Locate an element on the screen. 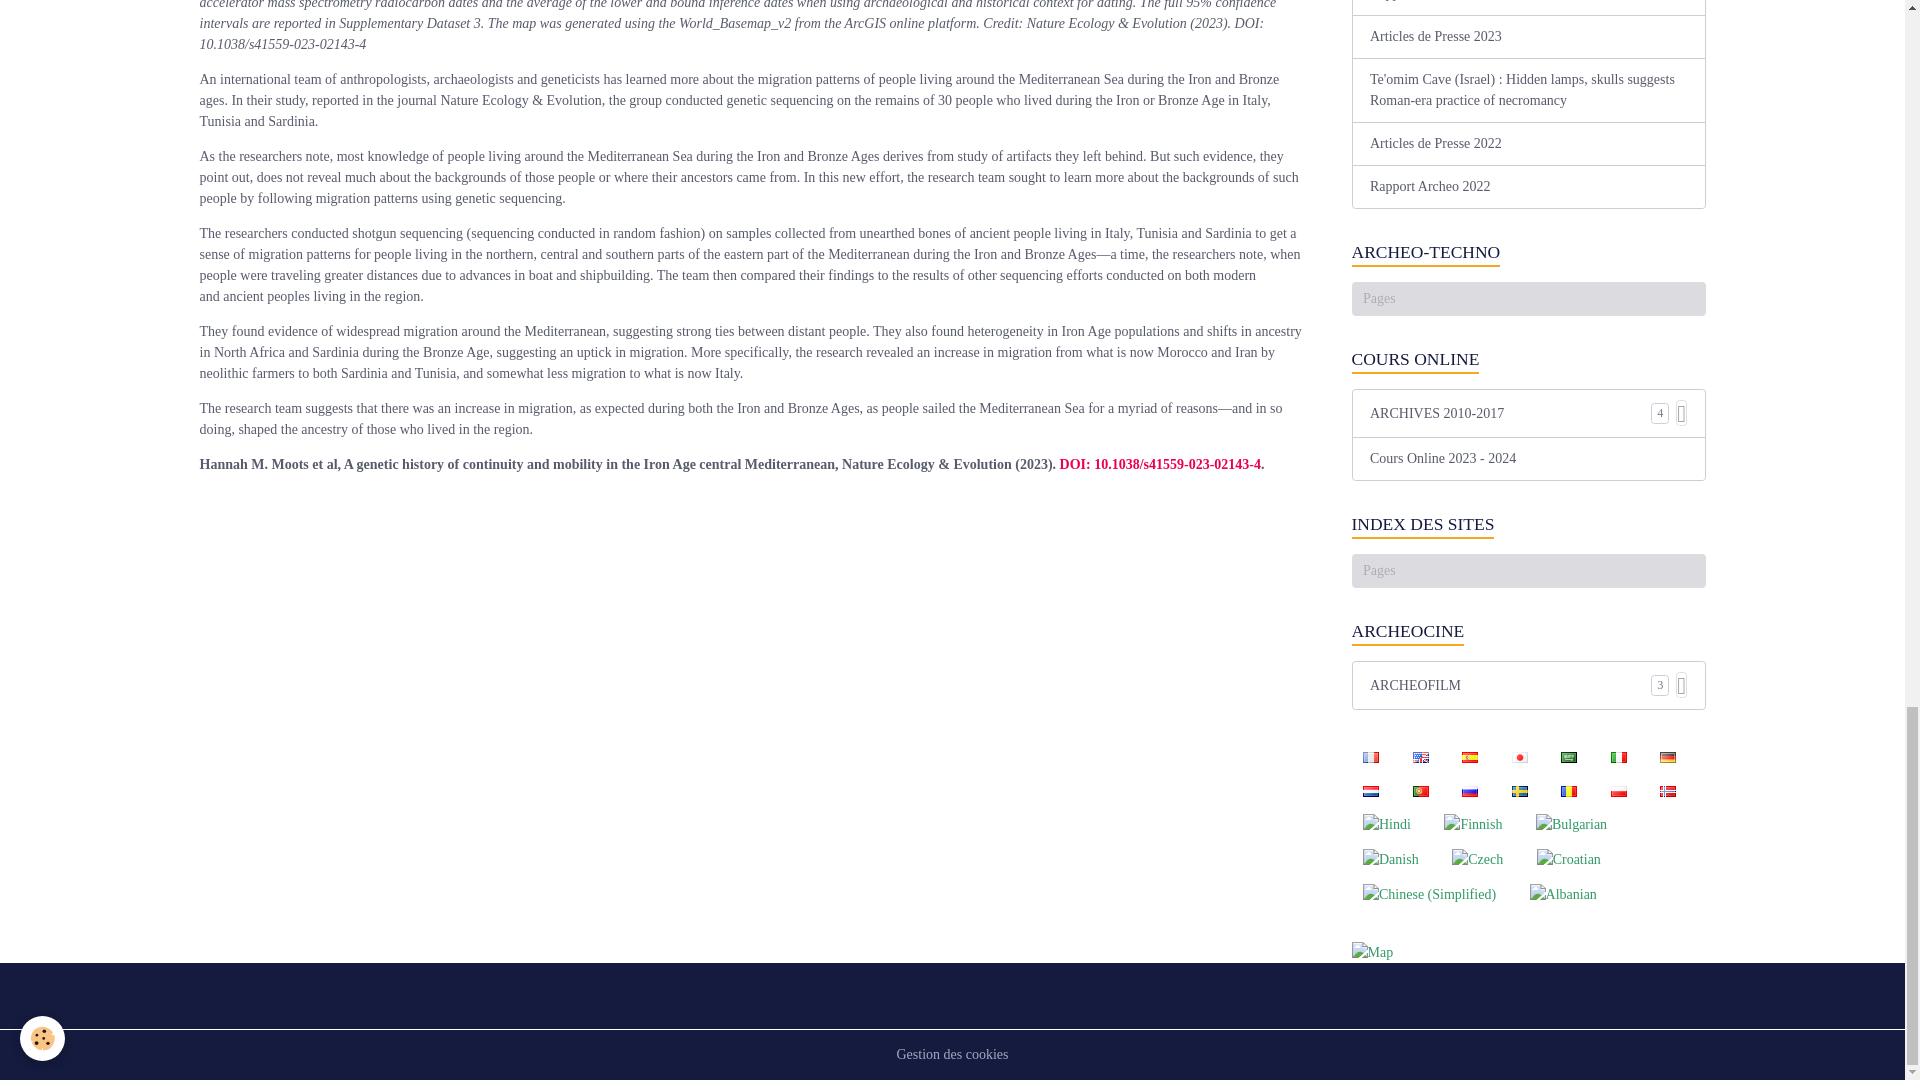 The height and width of the screenshot is (1080, 1920). Portuguesa is located at coordinates (1420, 790).